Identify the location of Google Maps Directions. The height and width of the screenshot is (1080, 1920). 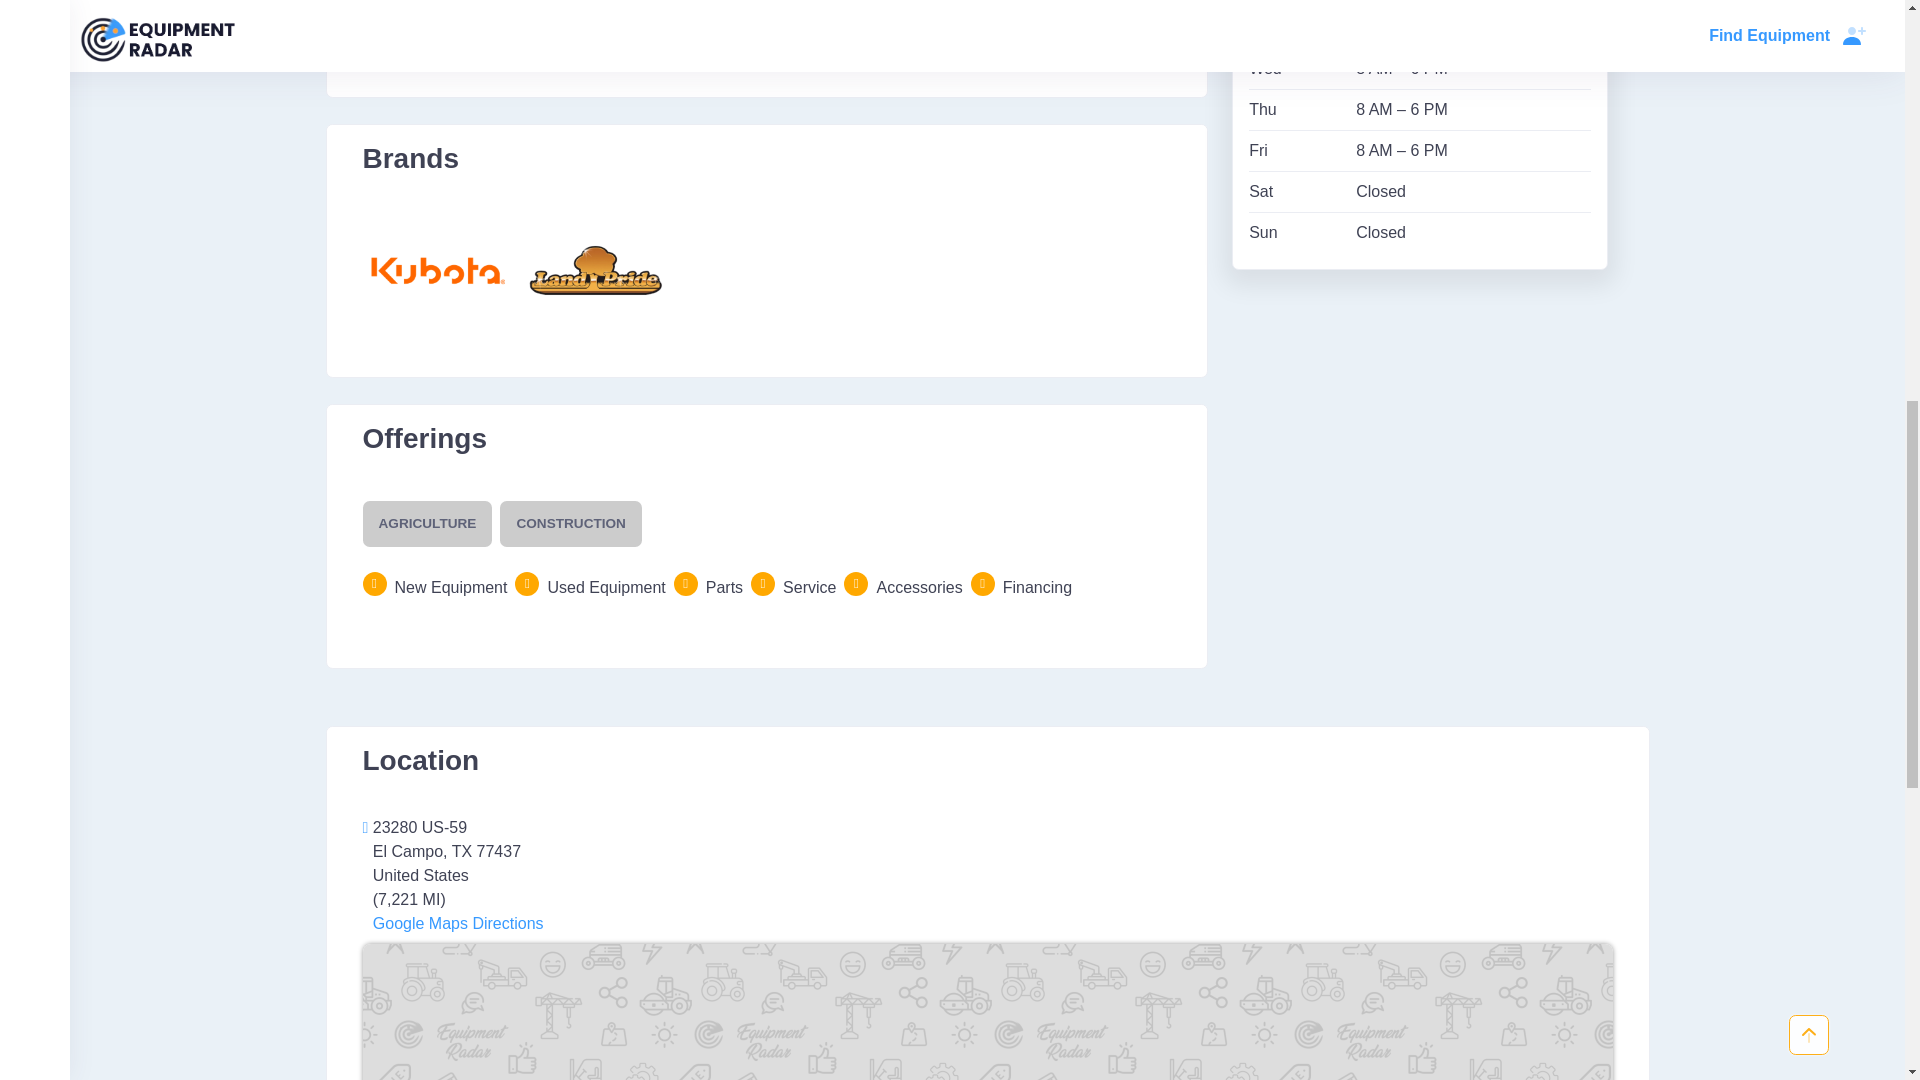
(456, 923).